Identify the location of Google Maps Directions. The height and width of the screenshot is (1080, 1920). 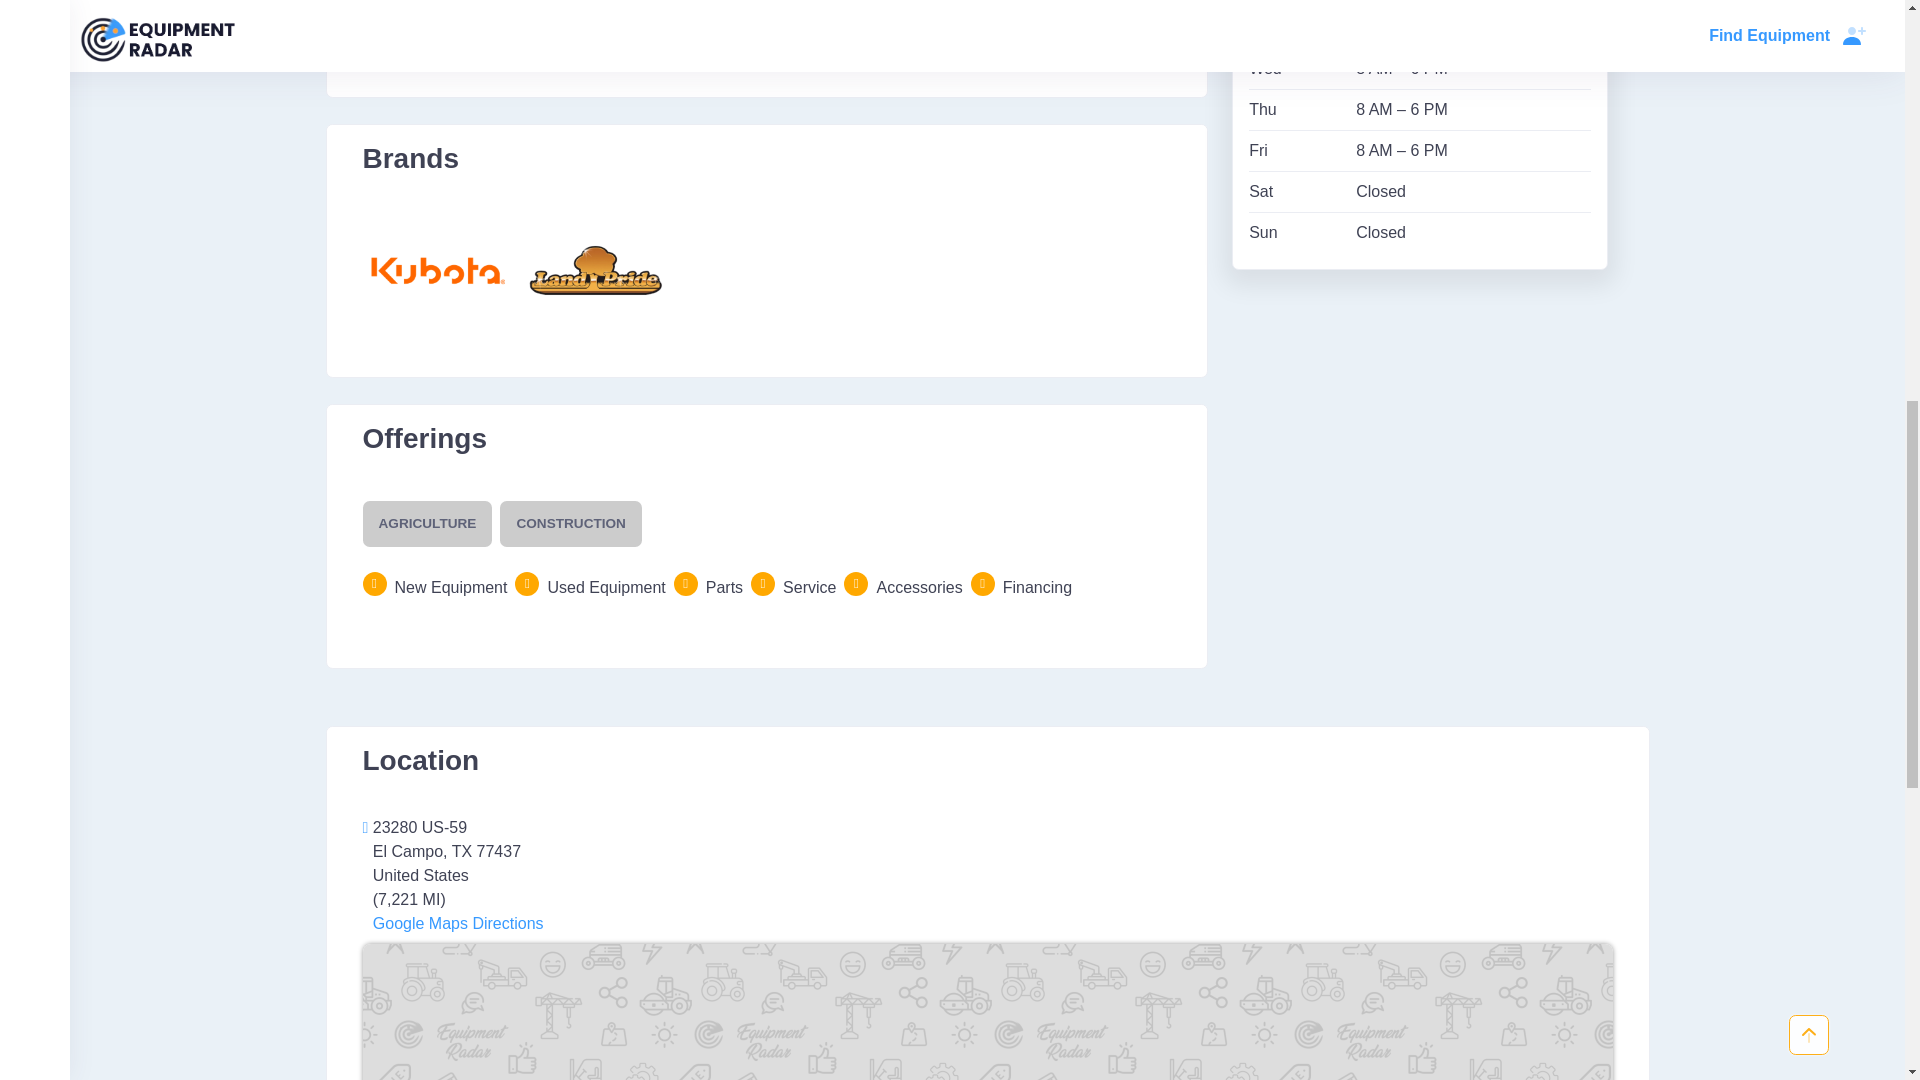
(456, 923).